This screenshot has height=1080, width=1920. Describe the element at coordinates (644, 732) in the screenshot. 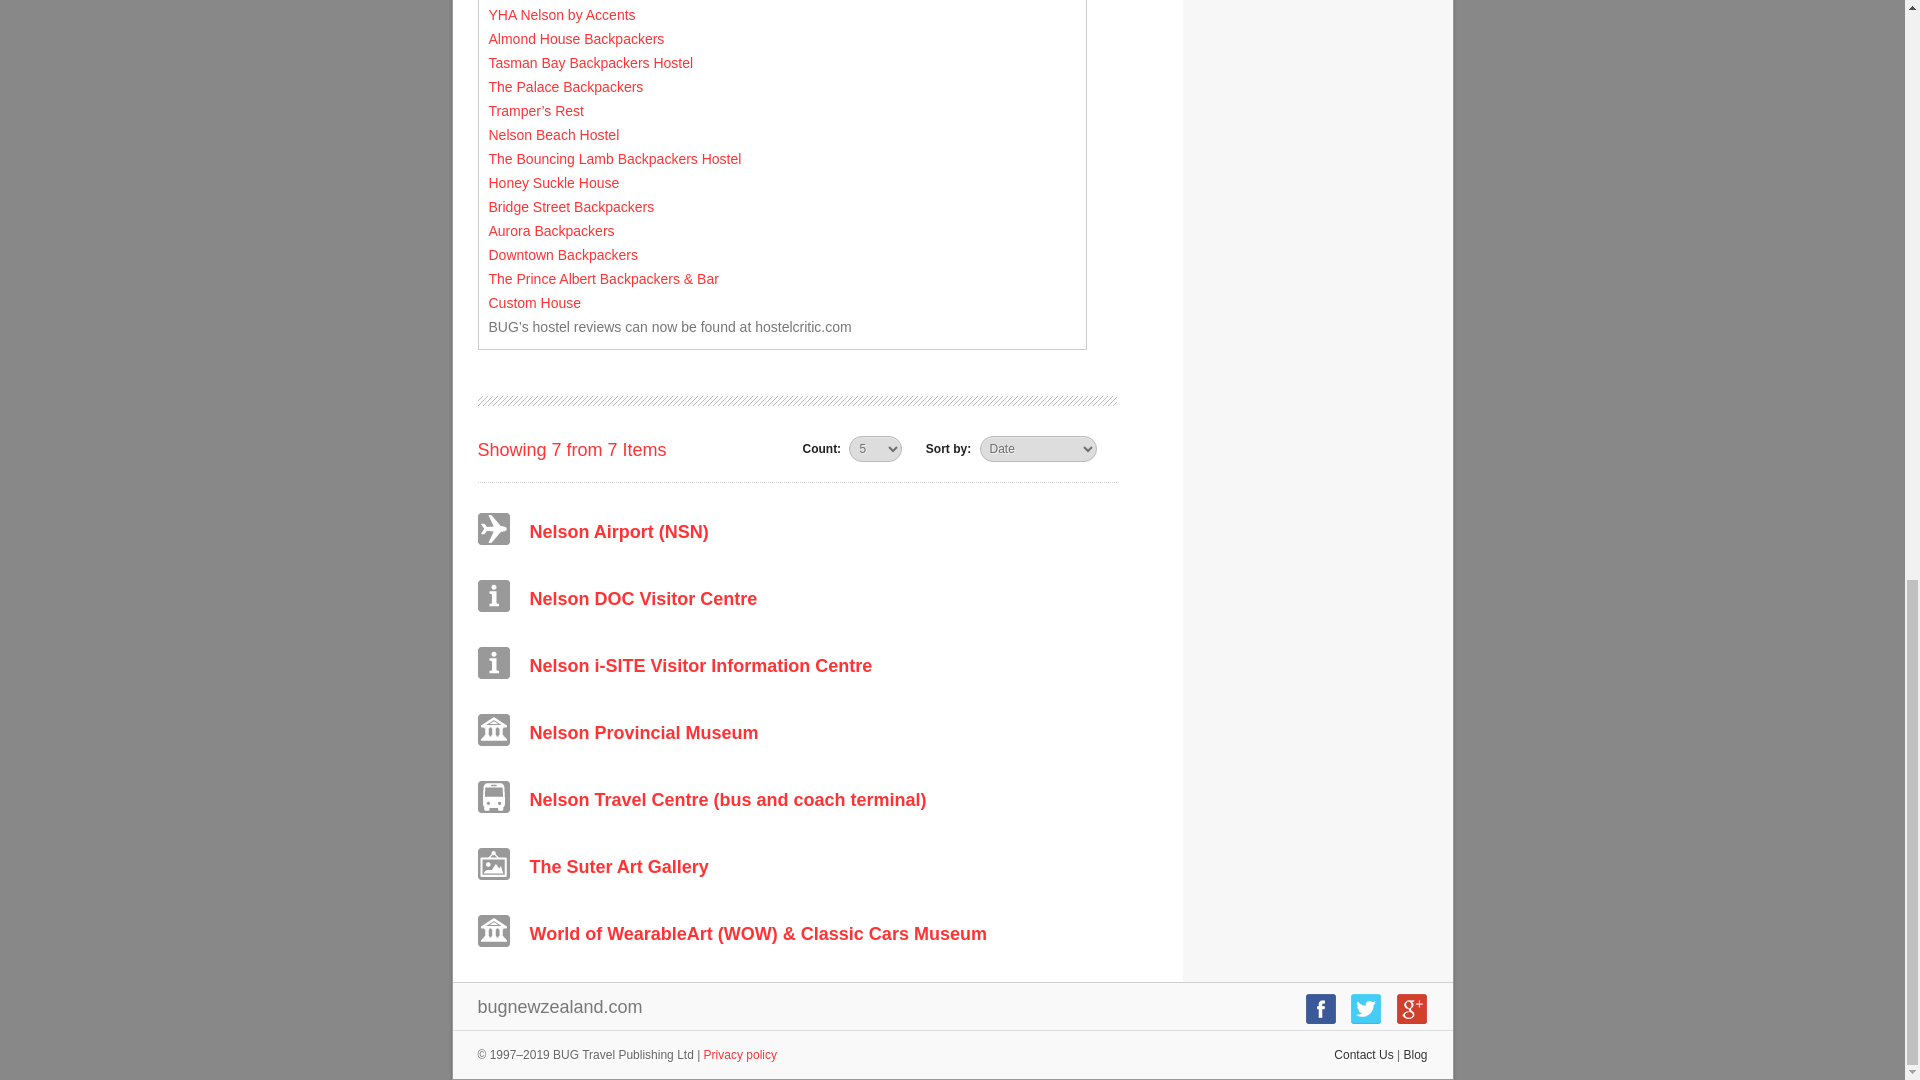

I see `Nelson Provincial Museum` at that location.